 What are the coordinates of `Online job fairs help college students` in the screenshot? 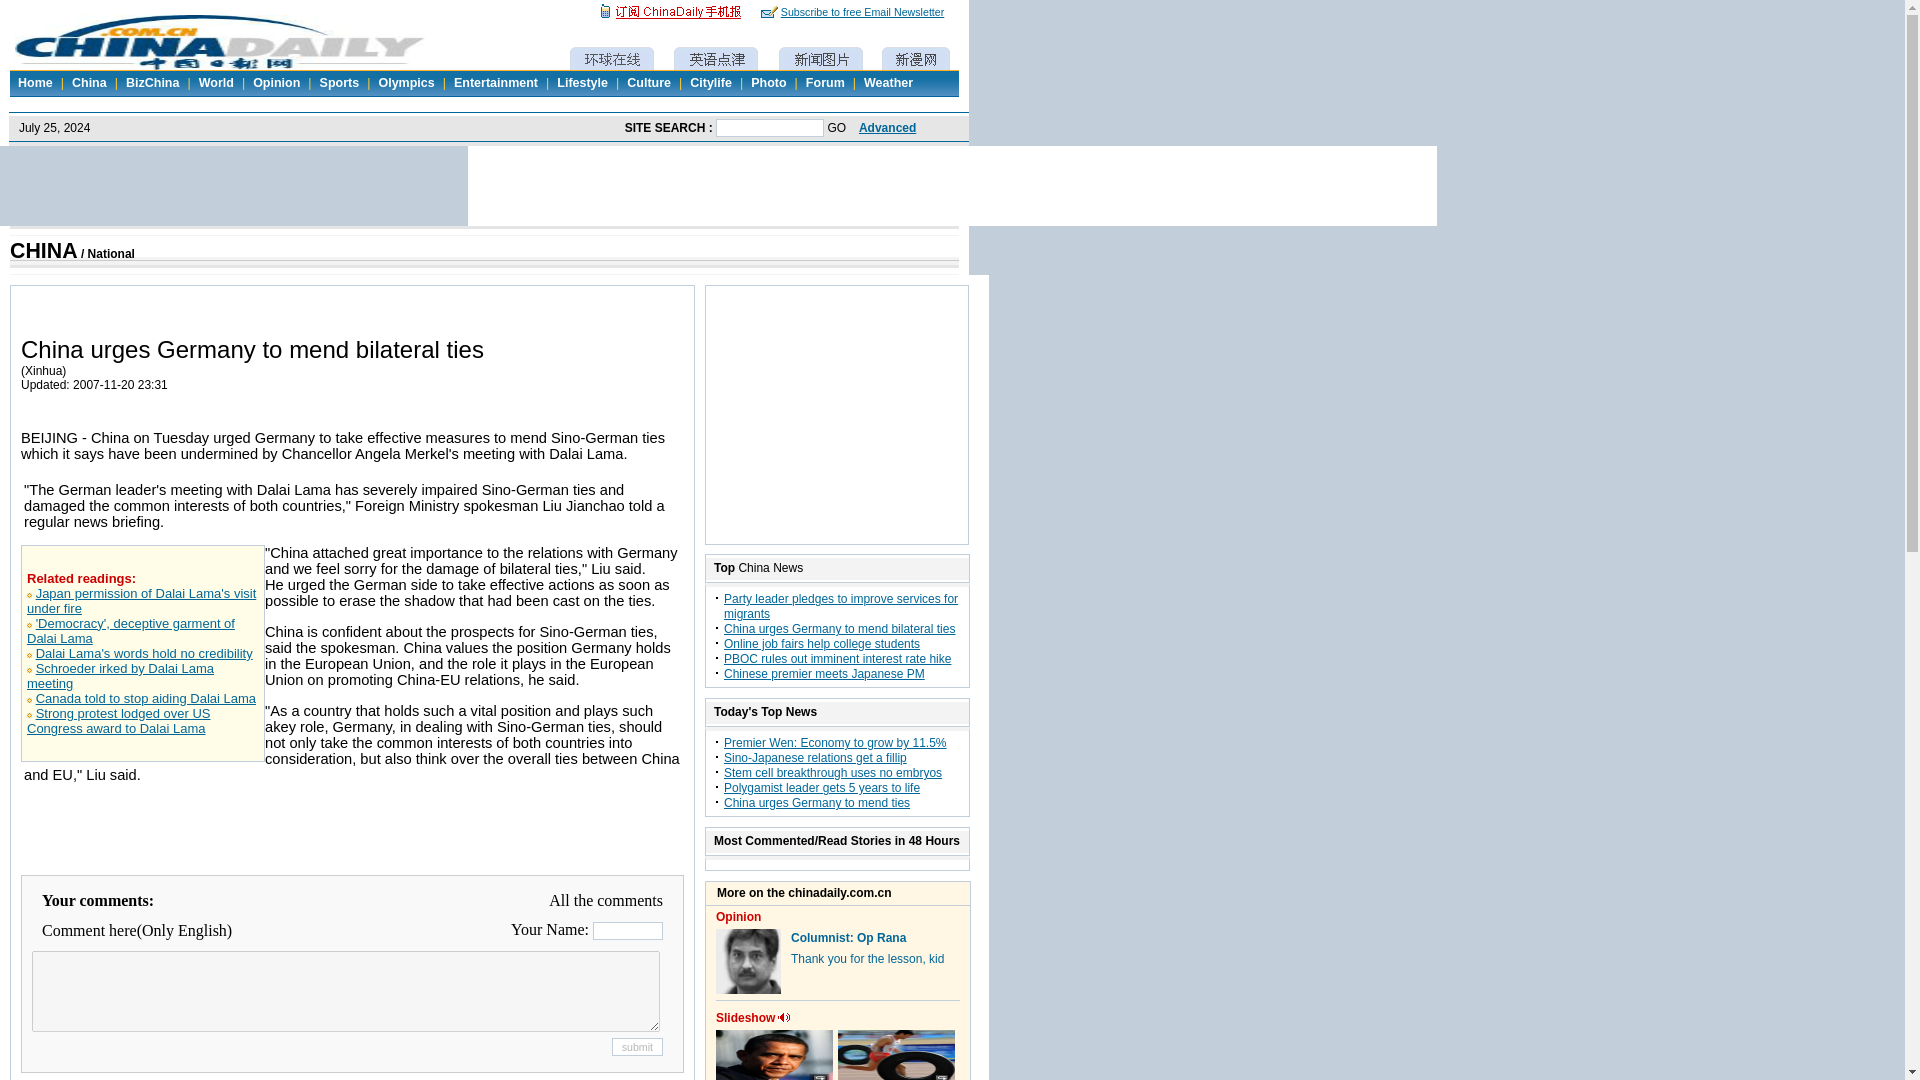 It's located at (821, 644).